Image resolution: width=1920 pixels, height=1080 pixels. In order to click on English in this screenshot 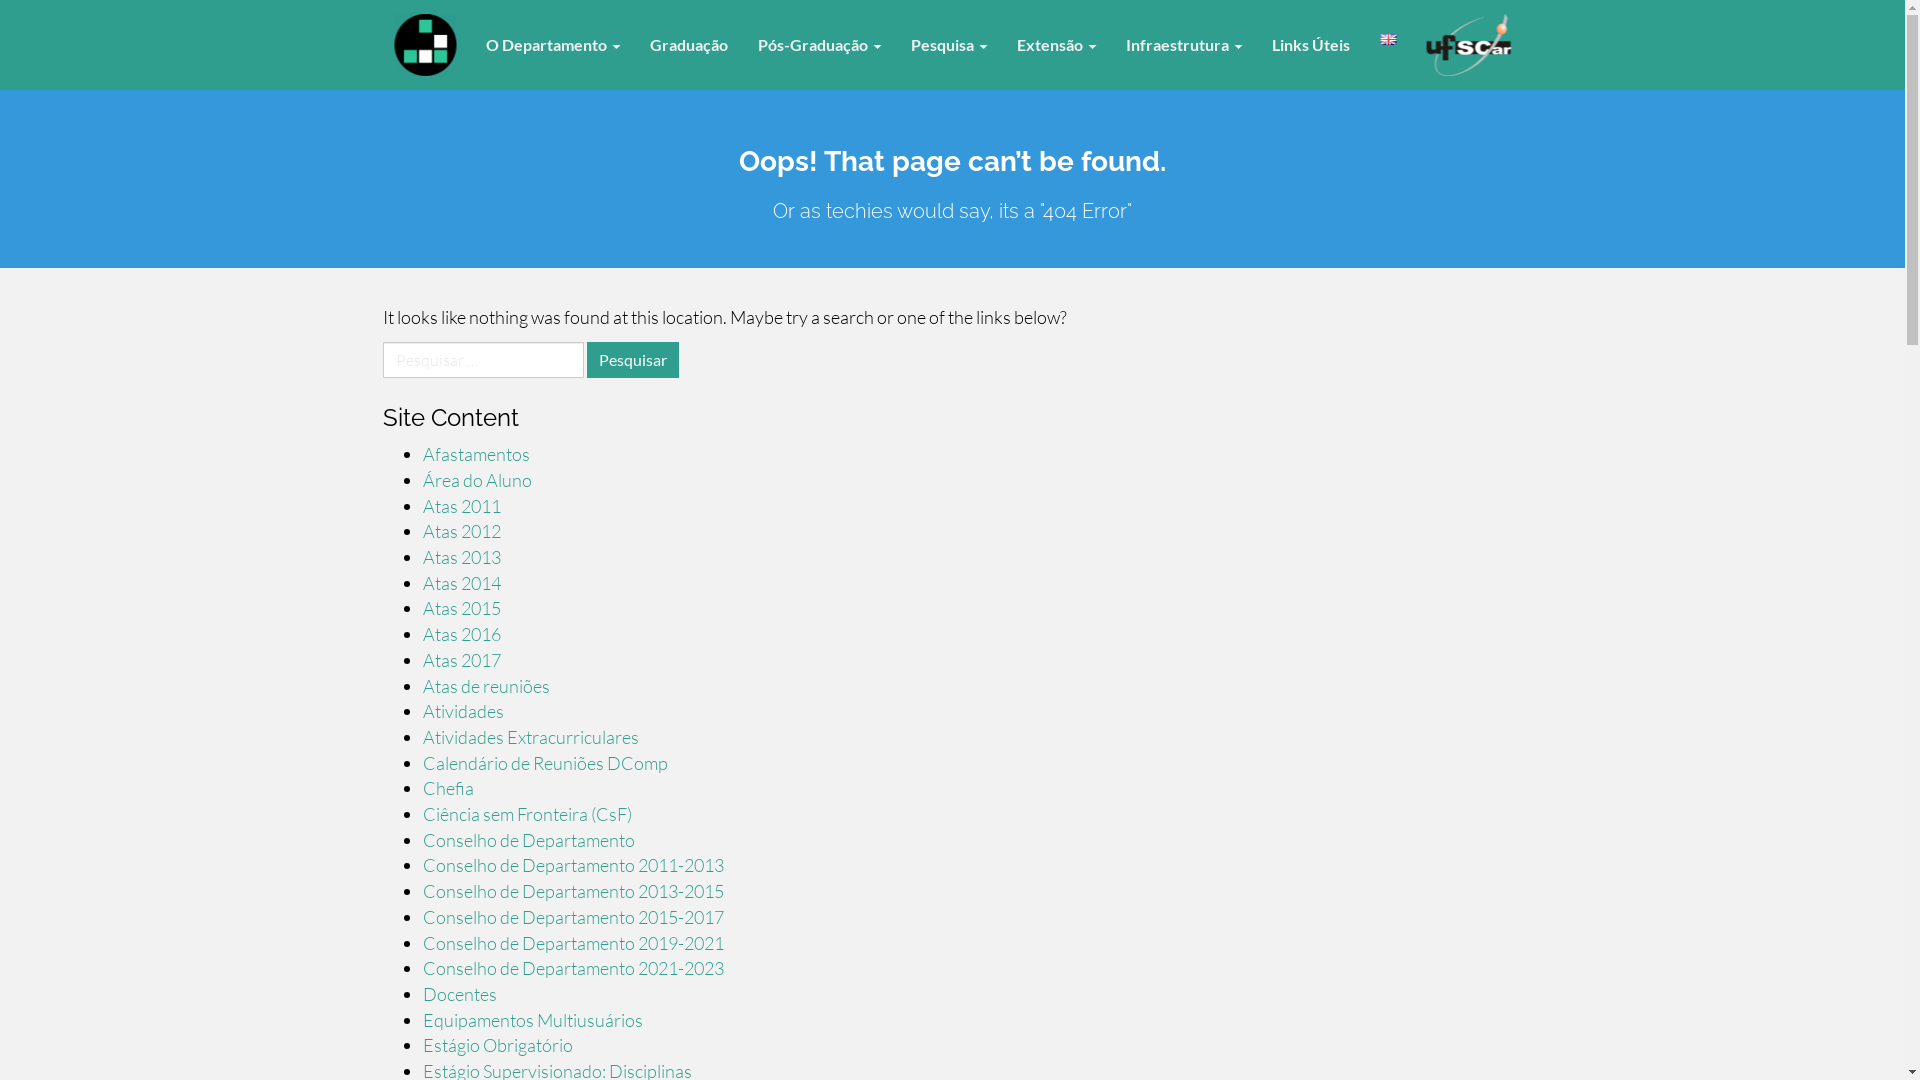, I will do `click(1388, 40)`.